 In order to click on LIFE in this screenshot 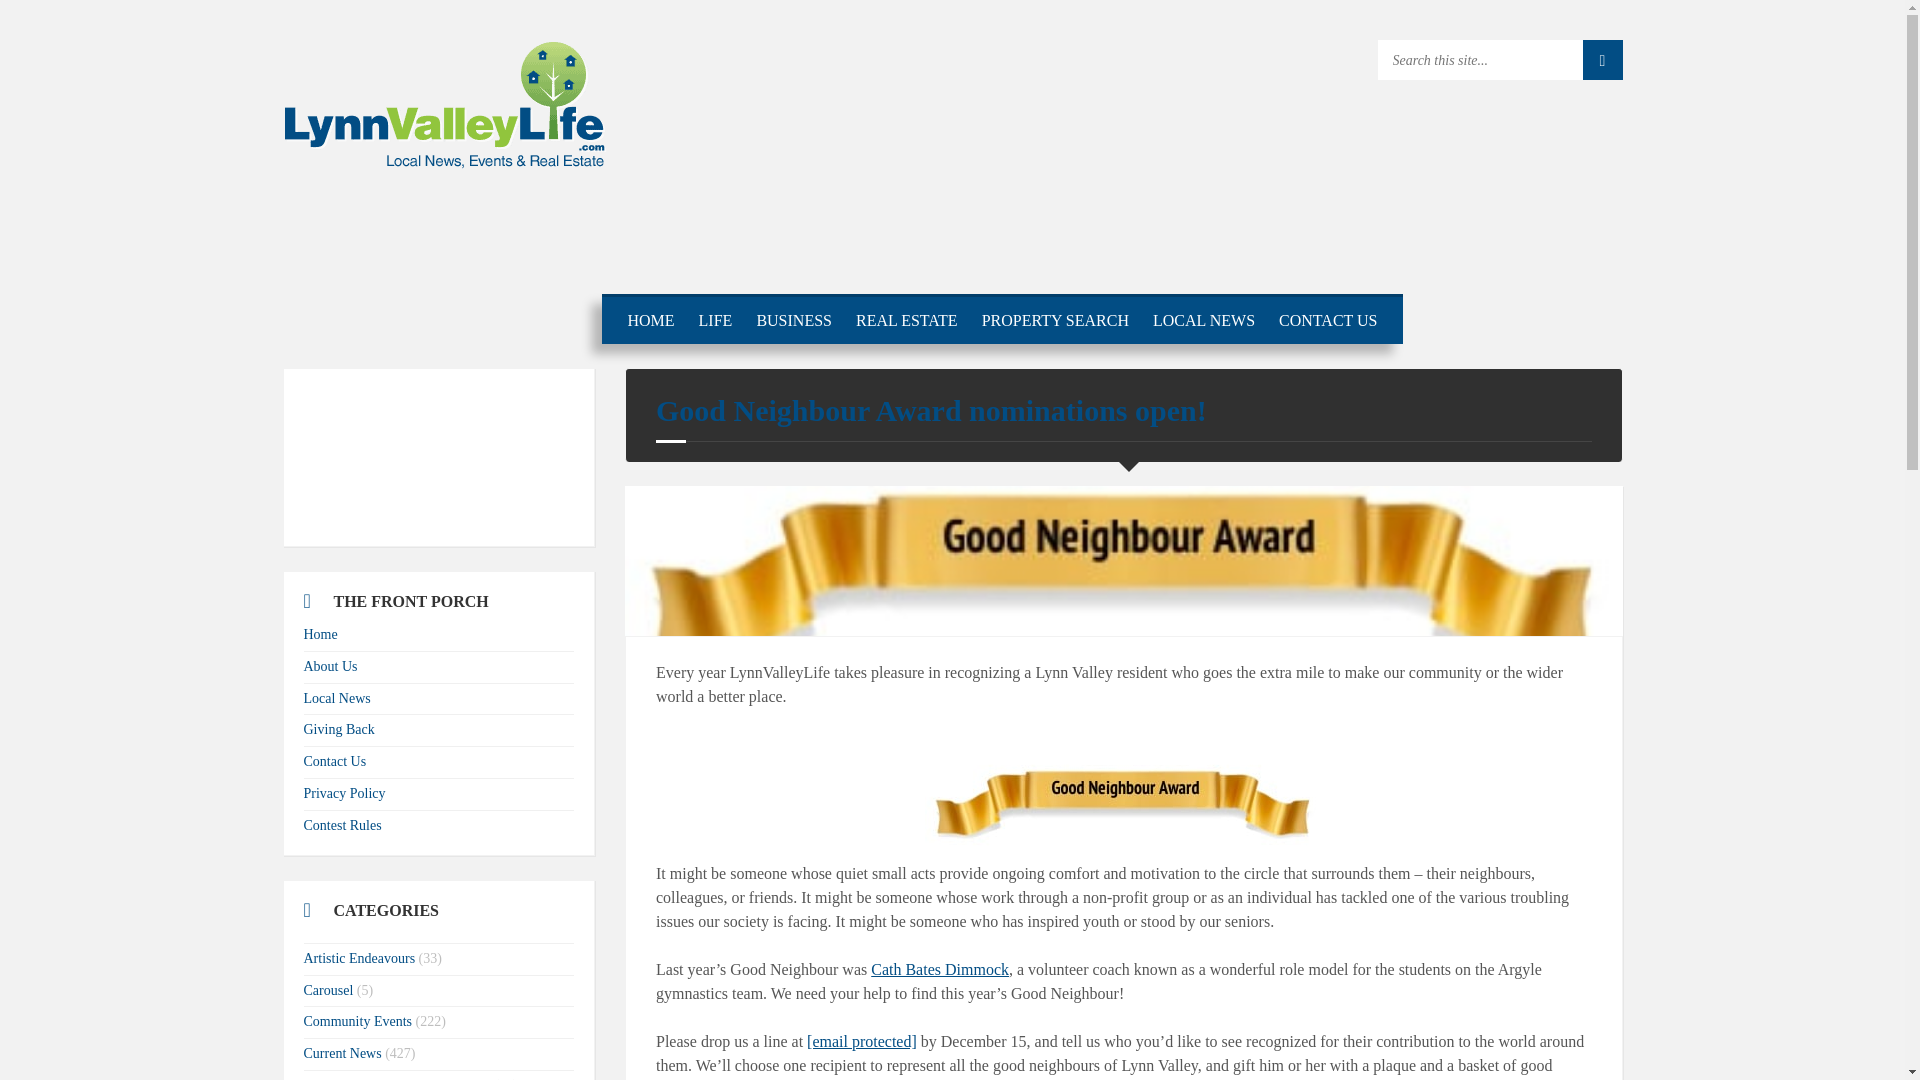, I will do `click(716, 320)`.